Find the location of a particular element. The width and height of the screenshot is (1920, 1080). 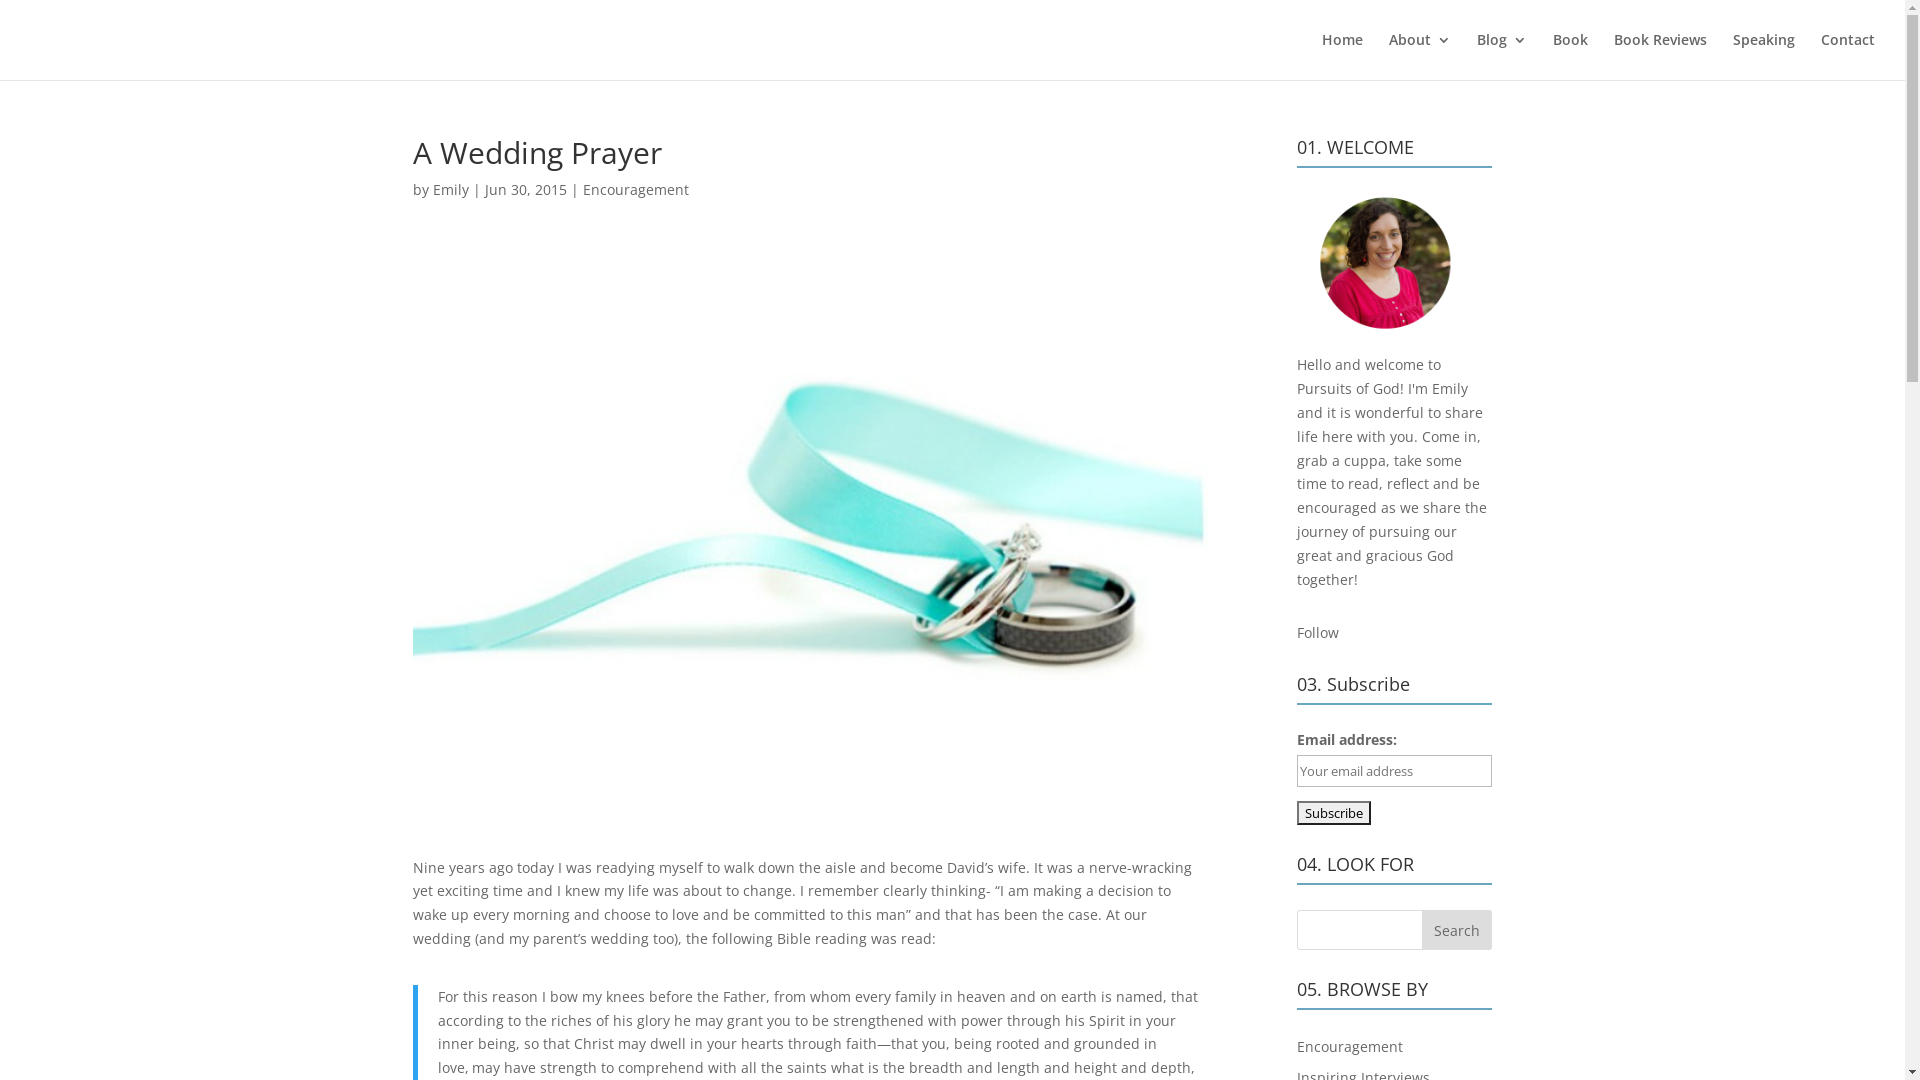

Speaking is located at coordinates (1764, 56).